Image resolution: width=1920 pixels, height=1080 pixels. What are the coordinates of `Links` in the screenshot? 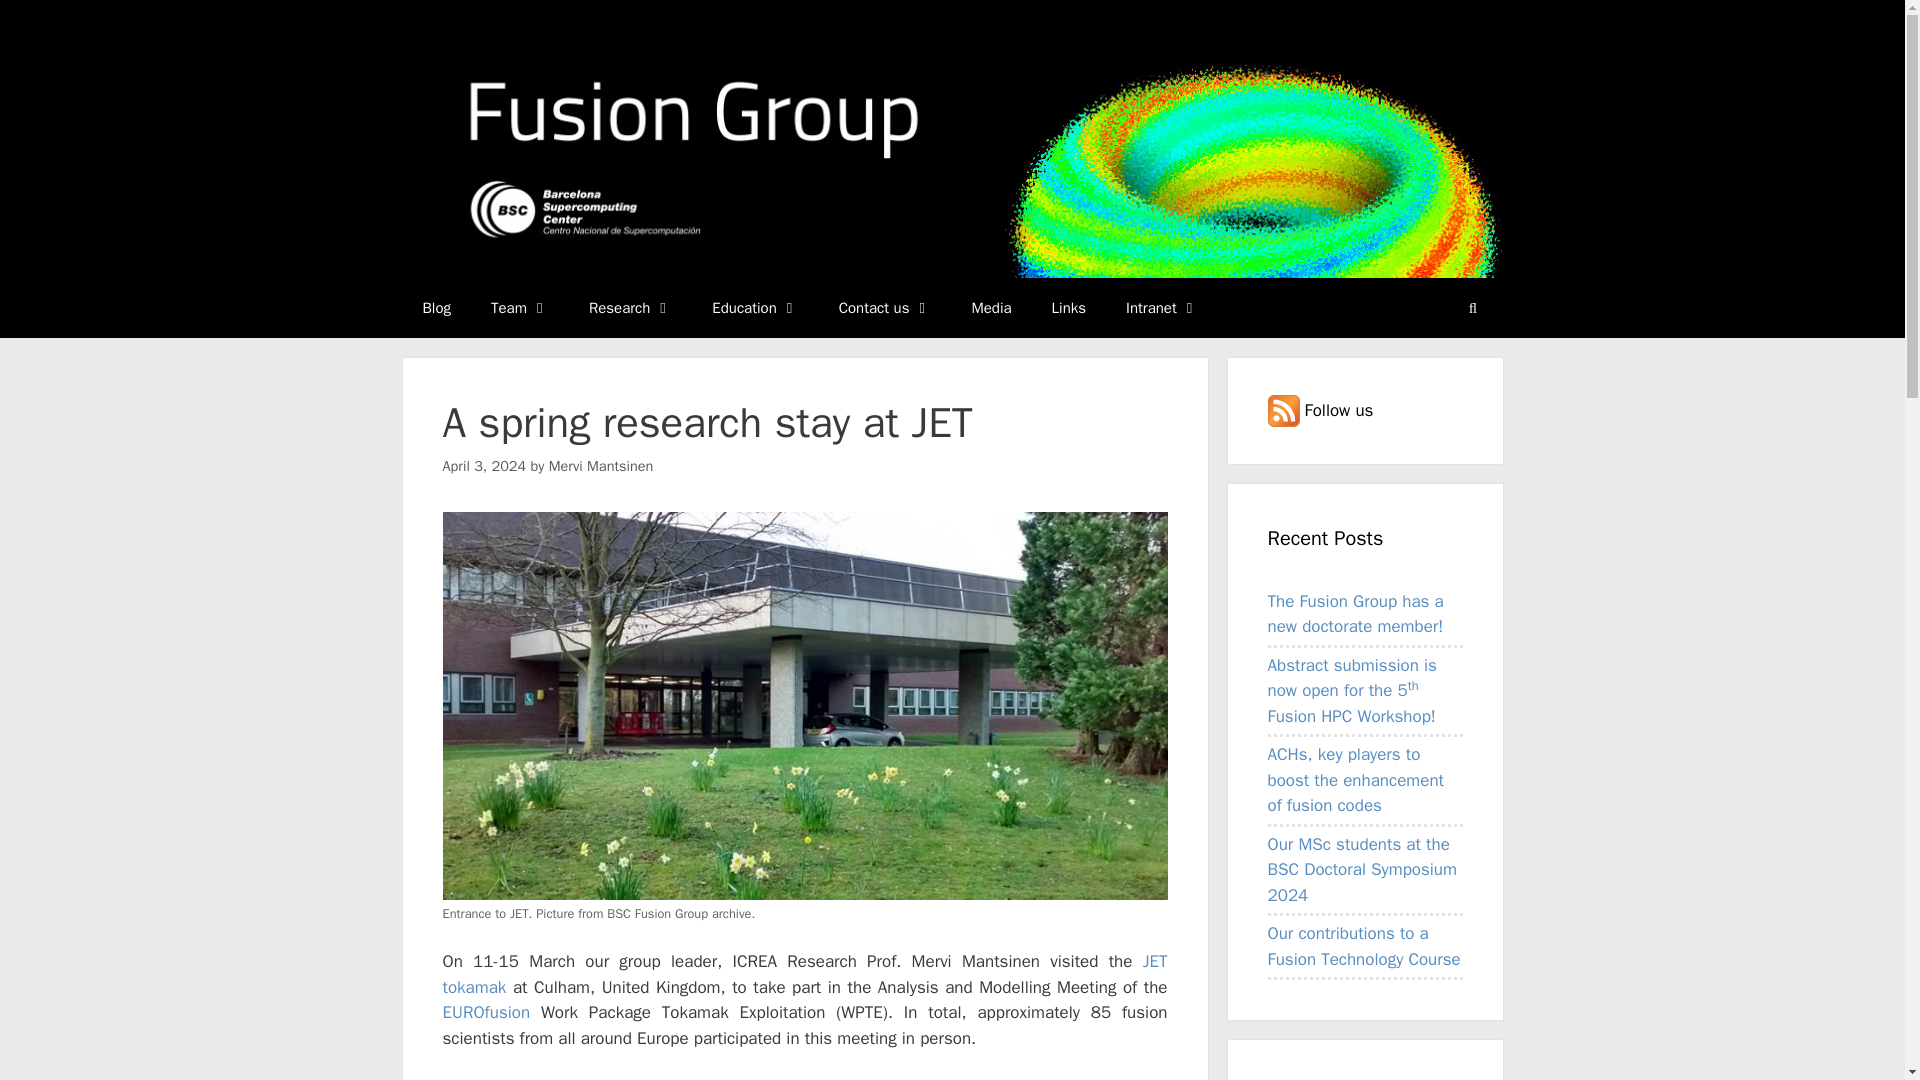 It's located at (1068, 308).